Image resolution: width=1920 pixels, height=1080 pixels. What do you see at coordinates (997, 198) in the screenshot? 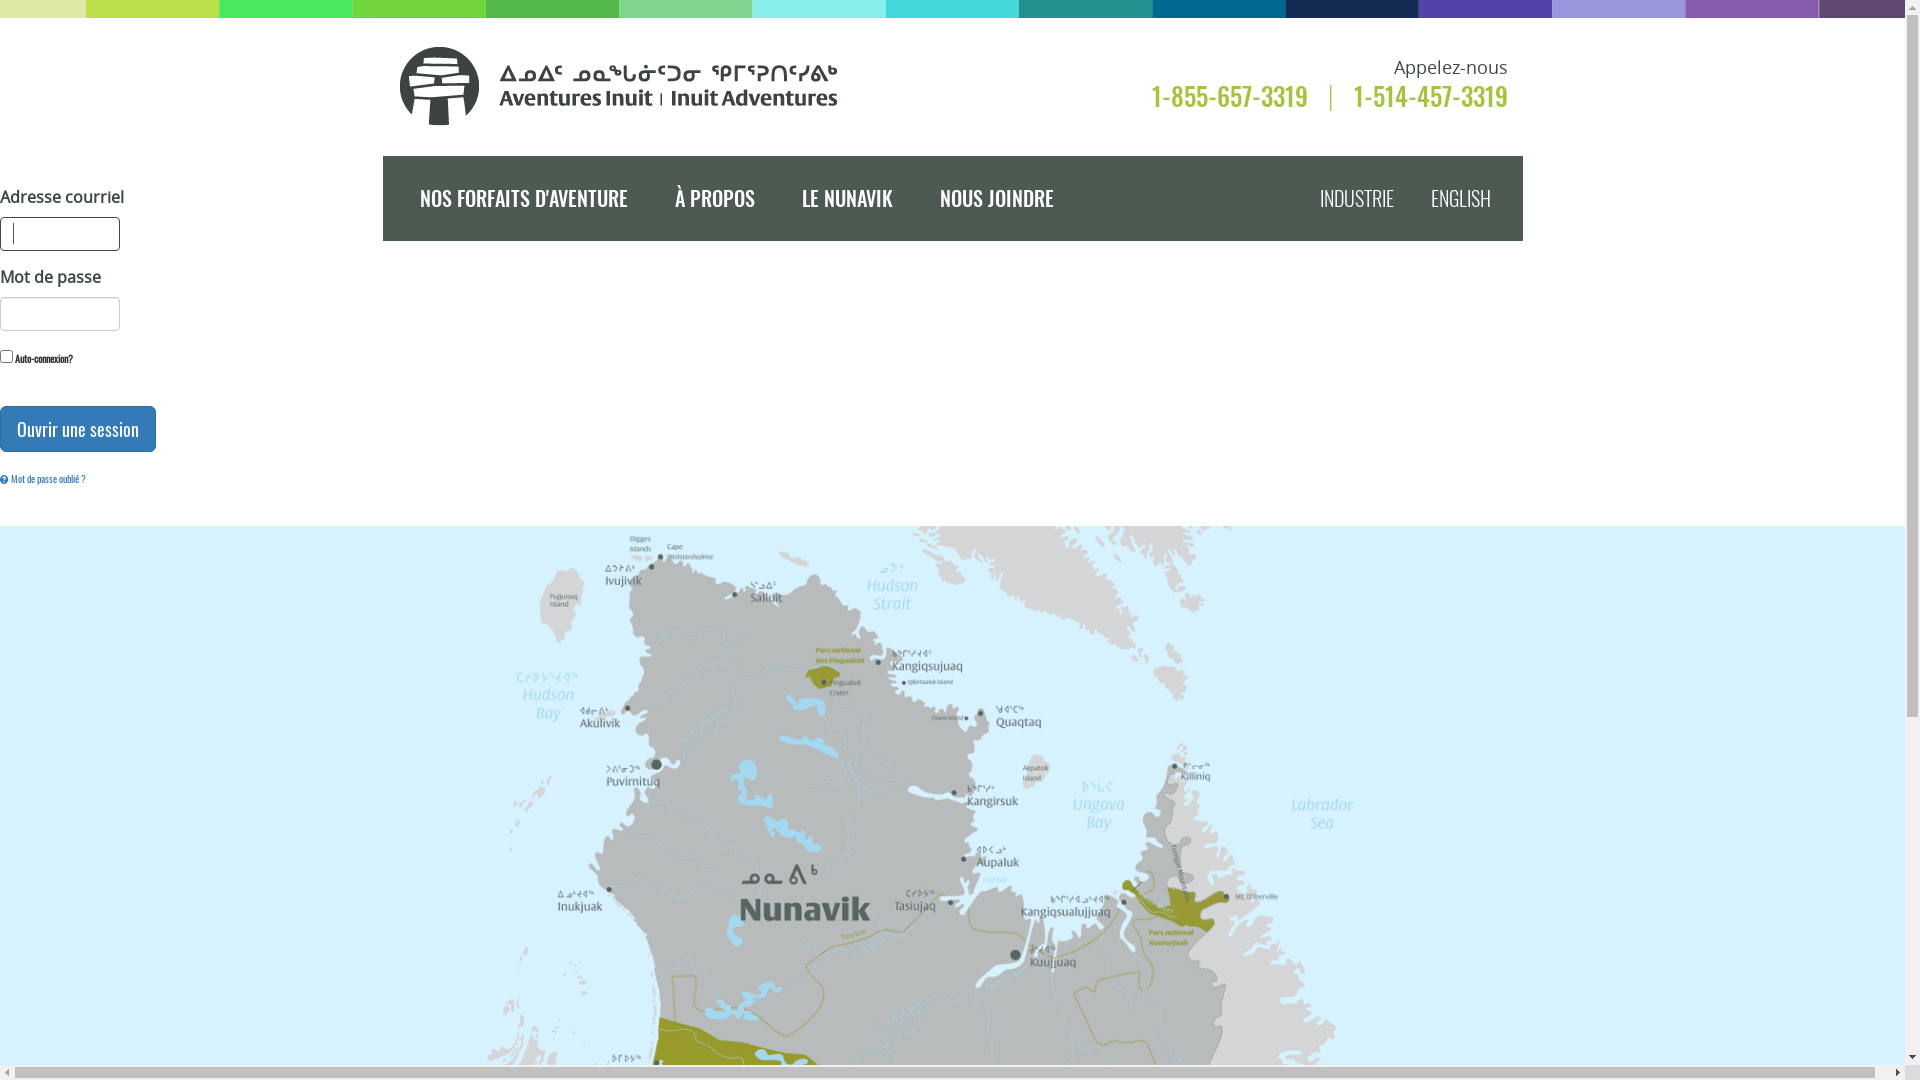
I see `NOUS JOINDRE` at bounding box center [997, 198].